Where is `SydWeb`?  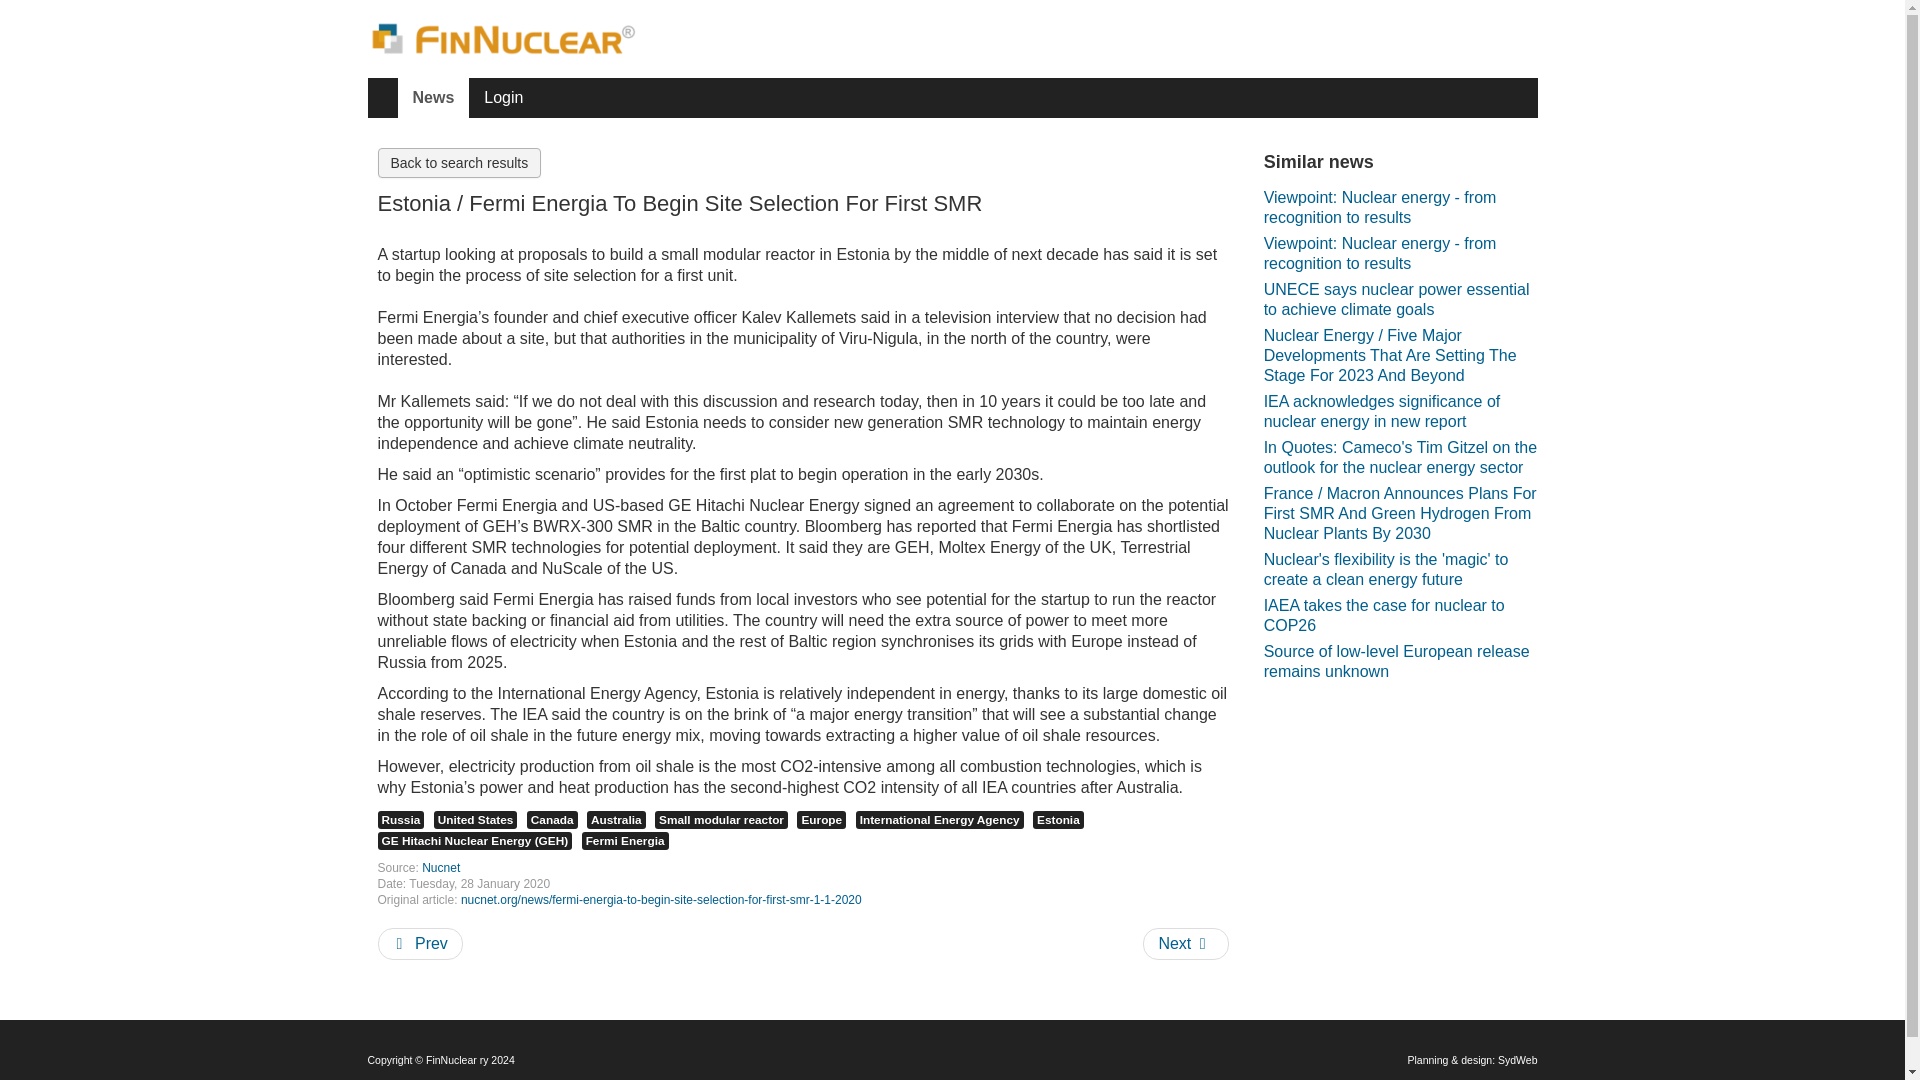 SydWeb is located at coordinates (1517, 1060).